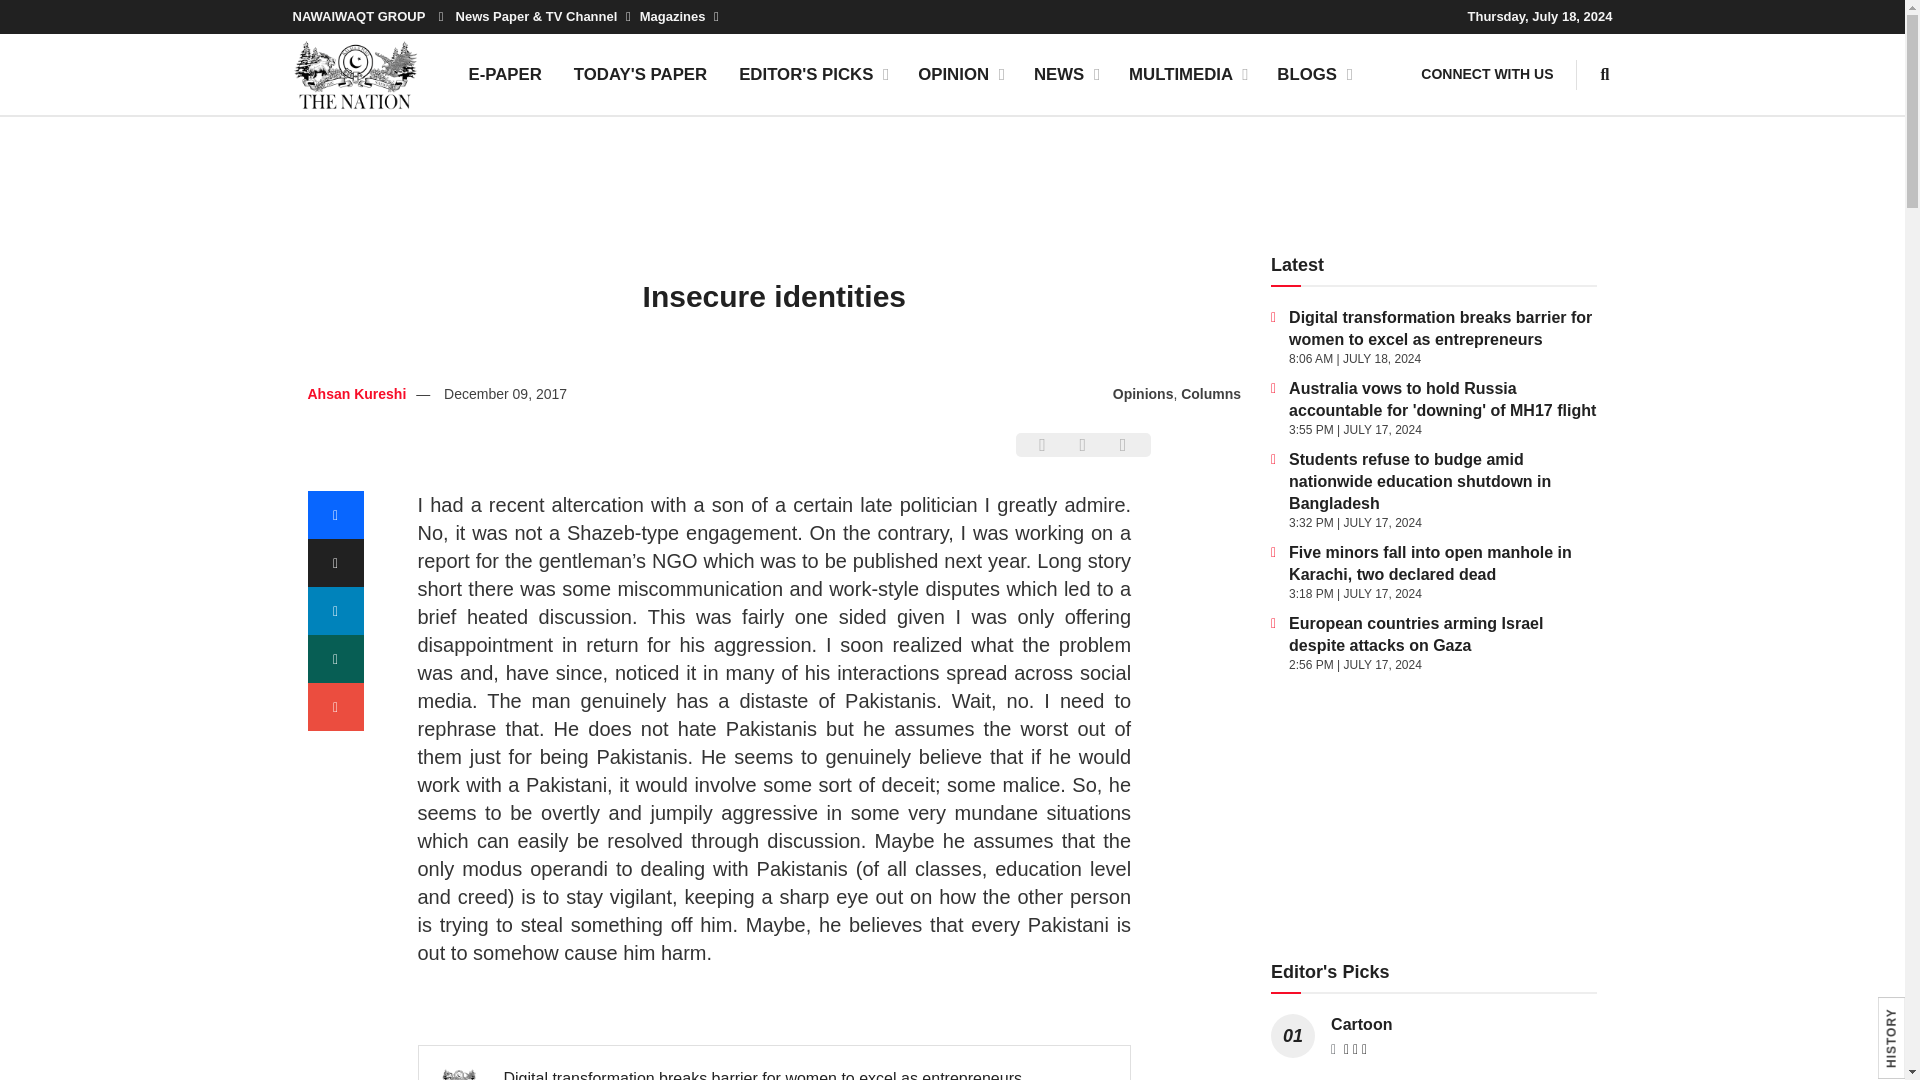 This screenshot has width=1920, height=1080. I want to click on NEWS, so click(1065, 74).